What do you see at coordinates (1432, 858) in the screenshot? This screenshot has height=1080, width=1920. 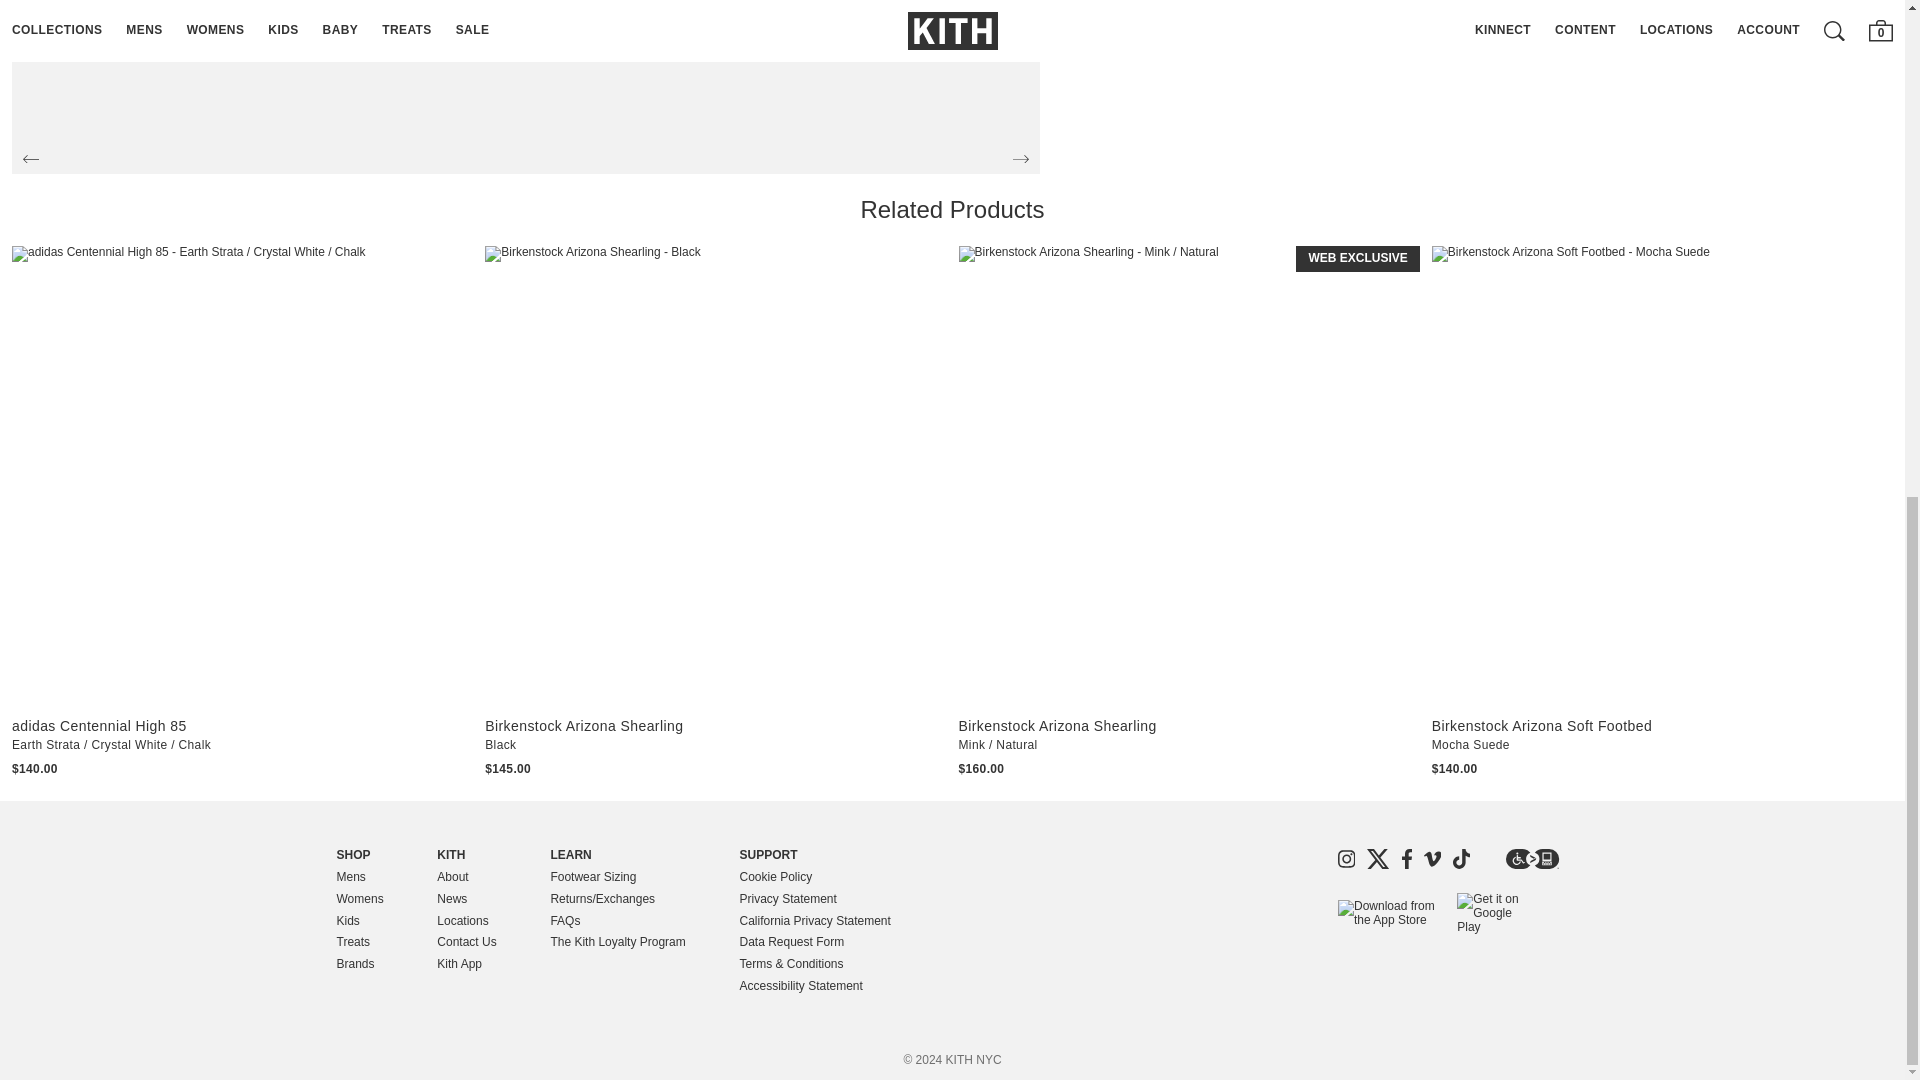 I see `Vimeo` at bounding box center [1432, 858].